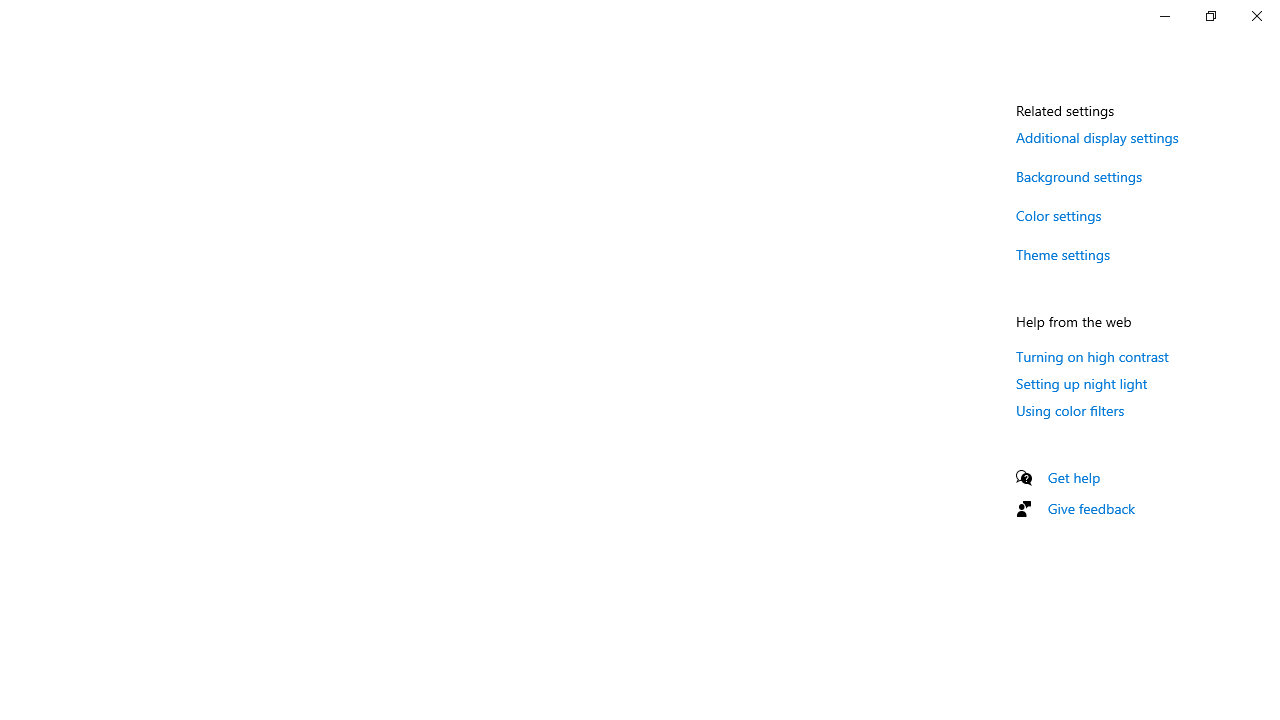  Describe the element at coordinates (1059, 214) in the screenshot. I see `Color settings` at that location.